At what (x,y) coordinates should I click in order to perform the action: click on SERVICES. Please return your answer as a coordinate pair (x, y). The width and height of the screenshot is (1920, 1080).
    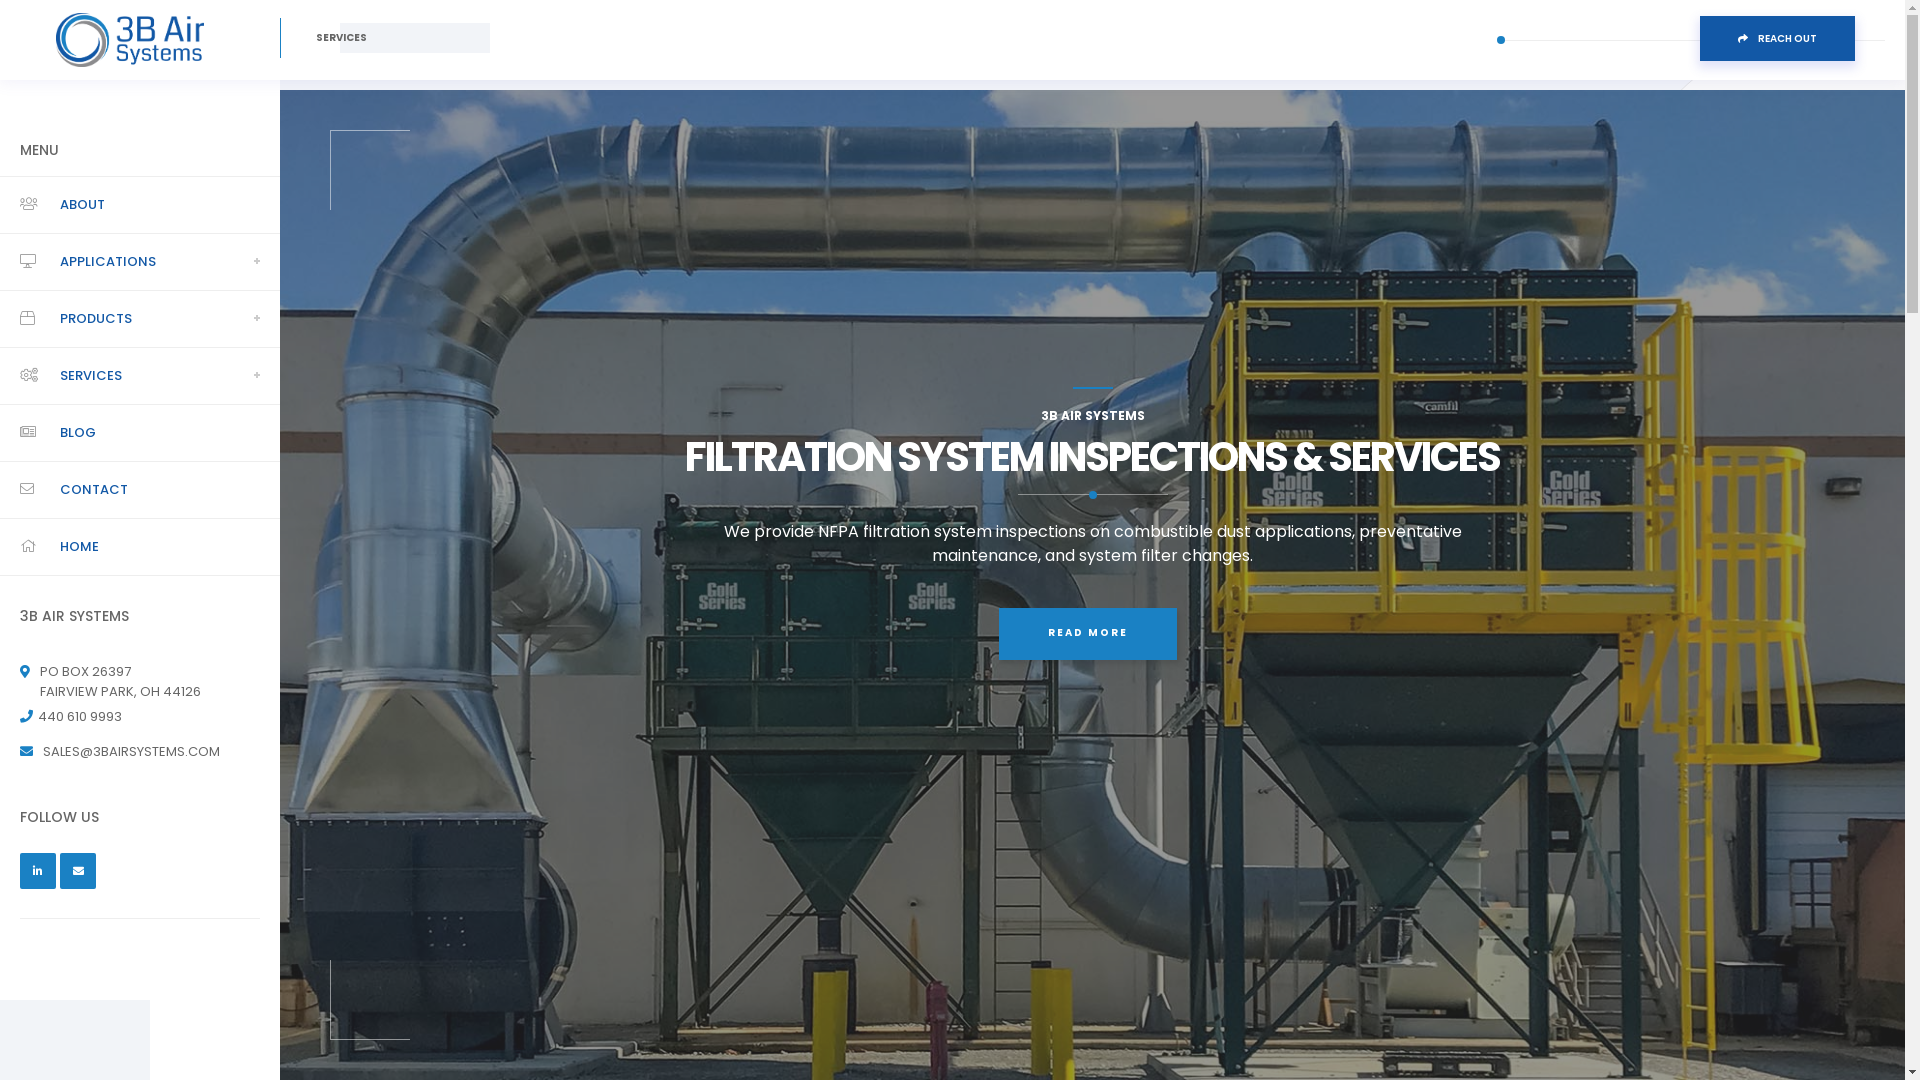
    Looking at the image, I should click on (91, 376).